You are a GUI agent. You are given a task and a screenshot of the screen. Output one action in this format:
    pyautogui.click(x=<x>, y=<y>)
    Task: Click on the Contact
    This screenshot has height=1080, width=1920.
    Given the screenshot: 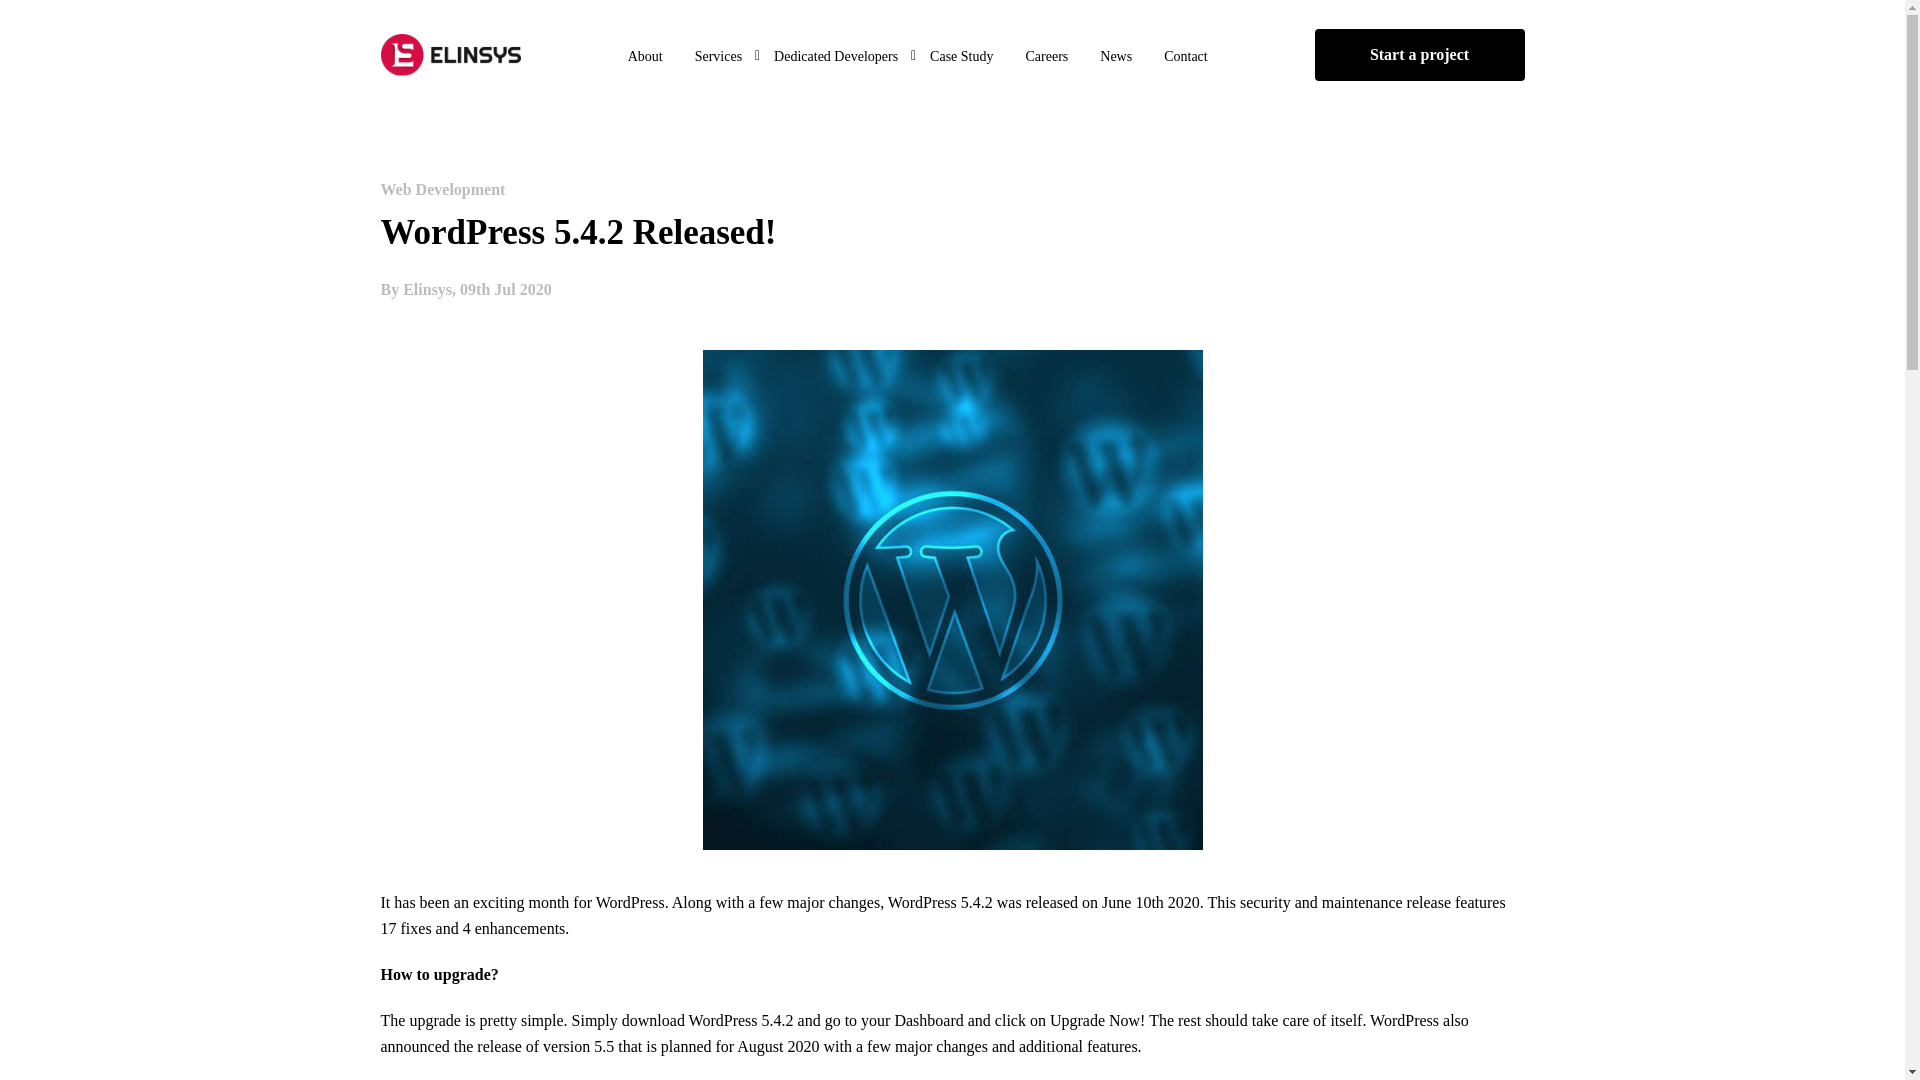 What is the action you would take?
    pyautogui.click(x=1186, y=58)
    